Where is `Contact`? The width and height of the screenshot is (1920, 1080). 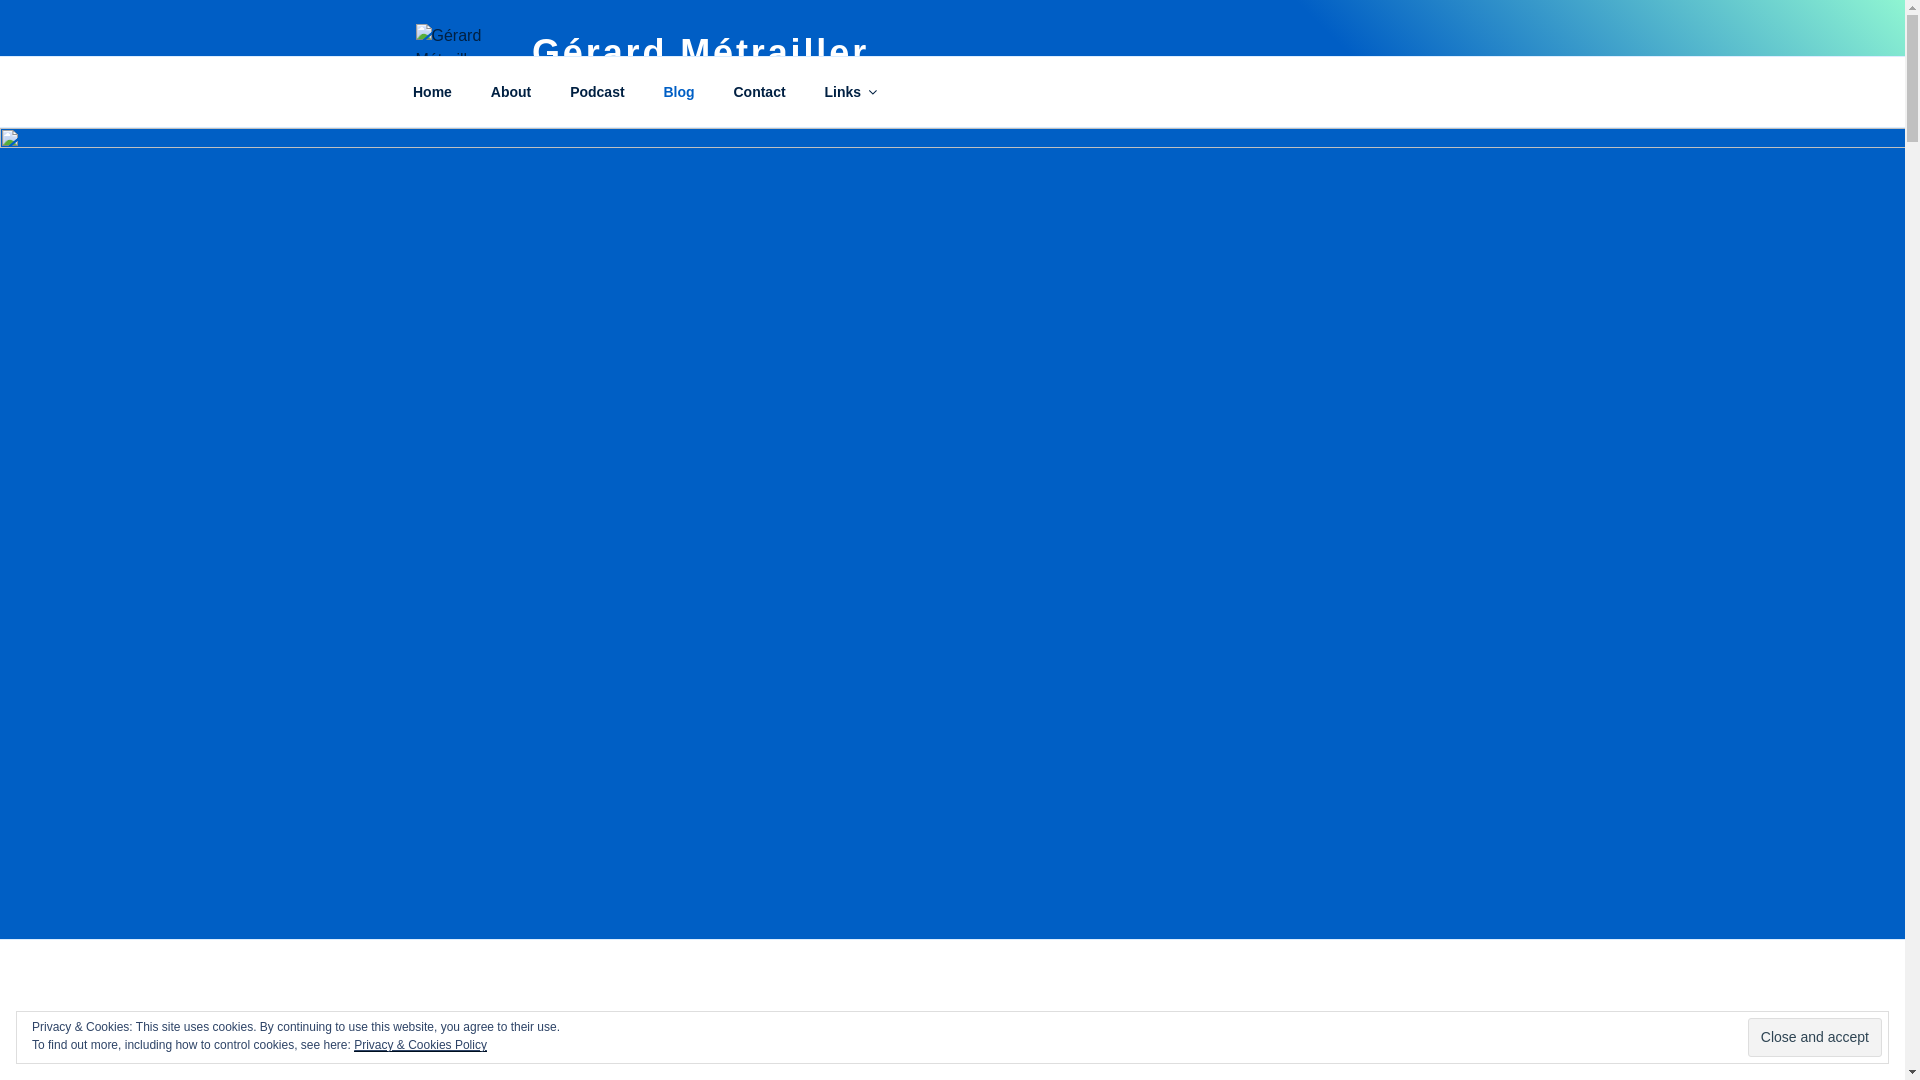
Contact is located at coordinates (759, 92).